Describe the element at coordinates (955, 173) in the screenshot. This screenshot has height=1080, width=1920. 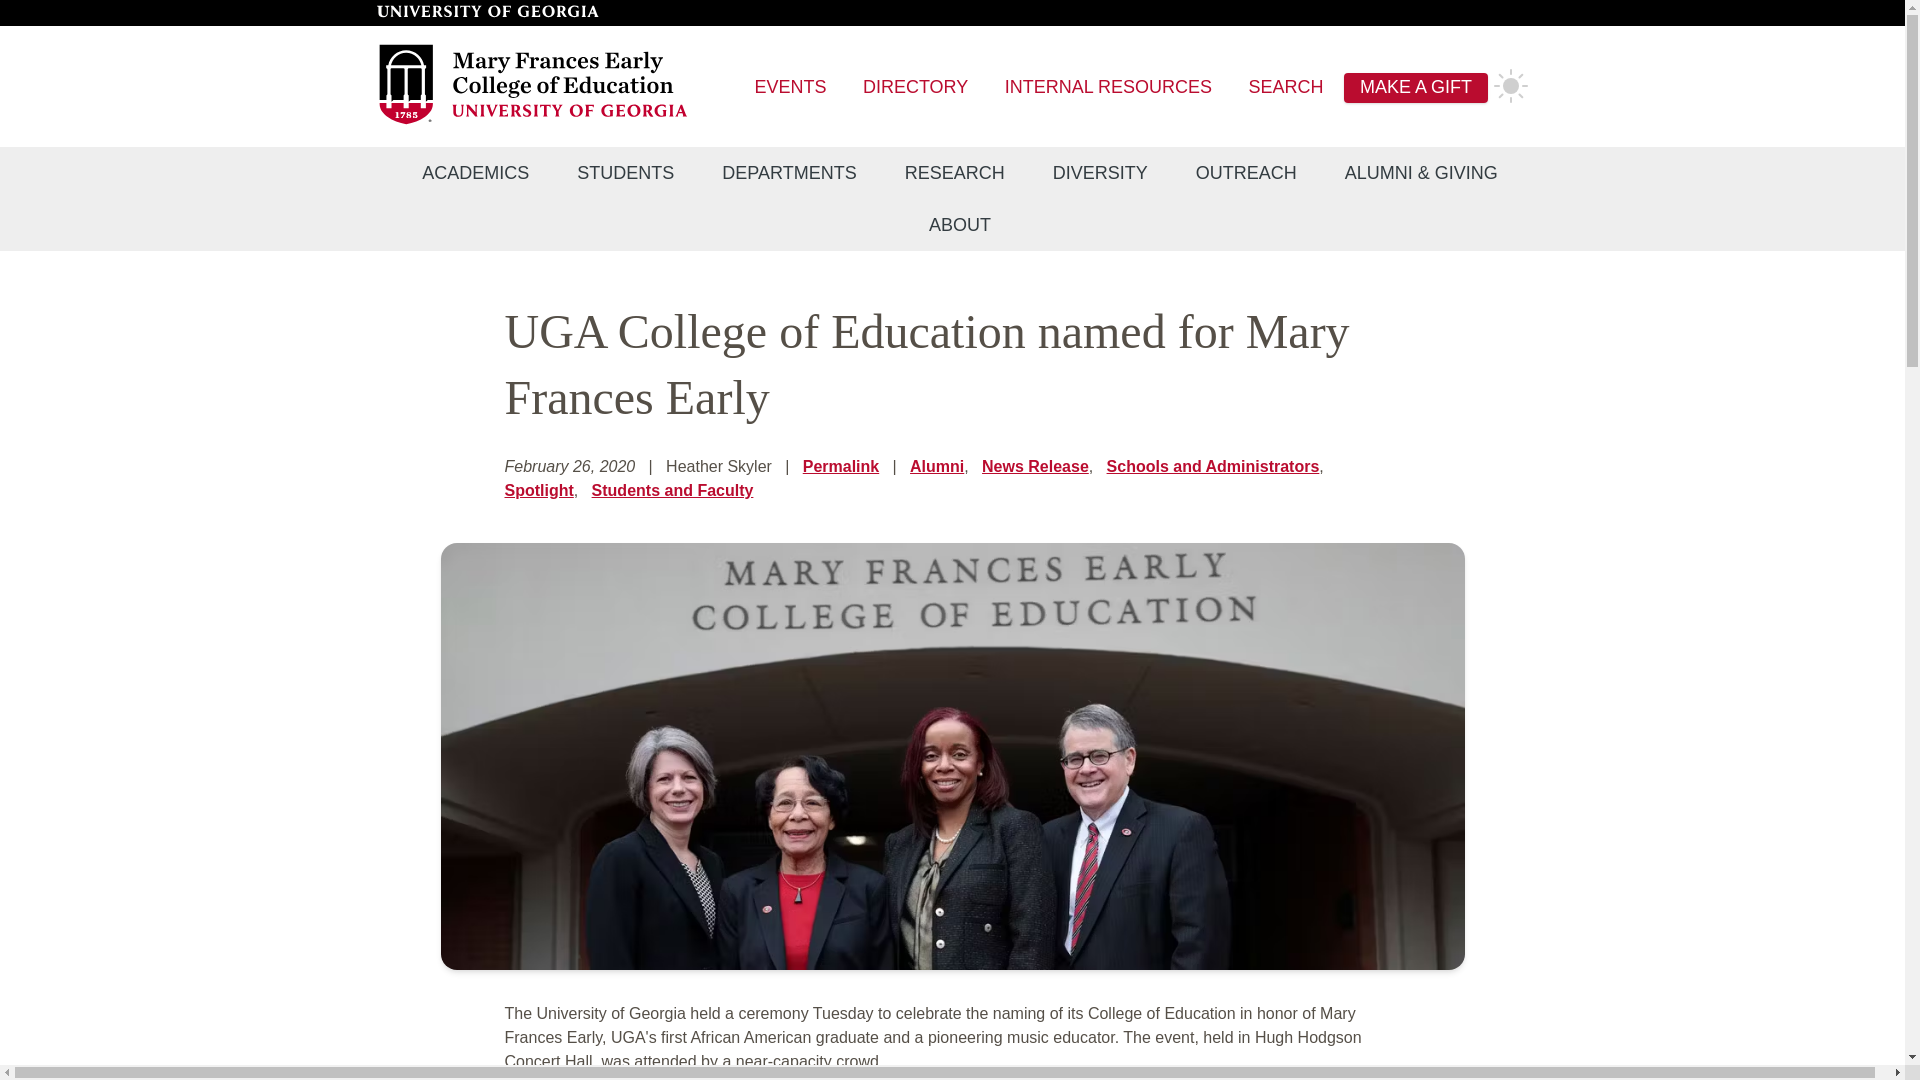
I see `RESEARCH` at that location.